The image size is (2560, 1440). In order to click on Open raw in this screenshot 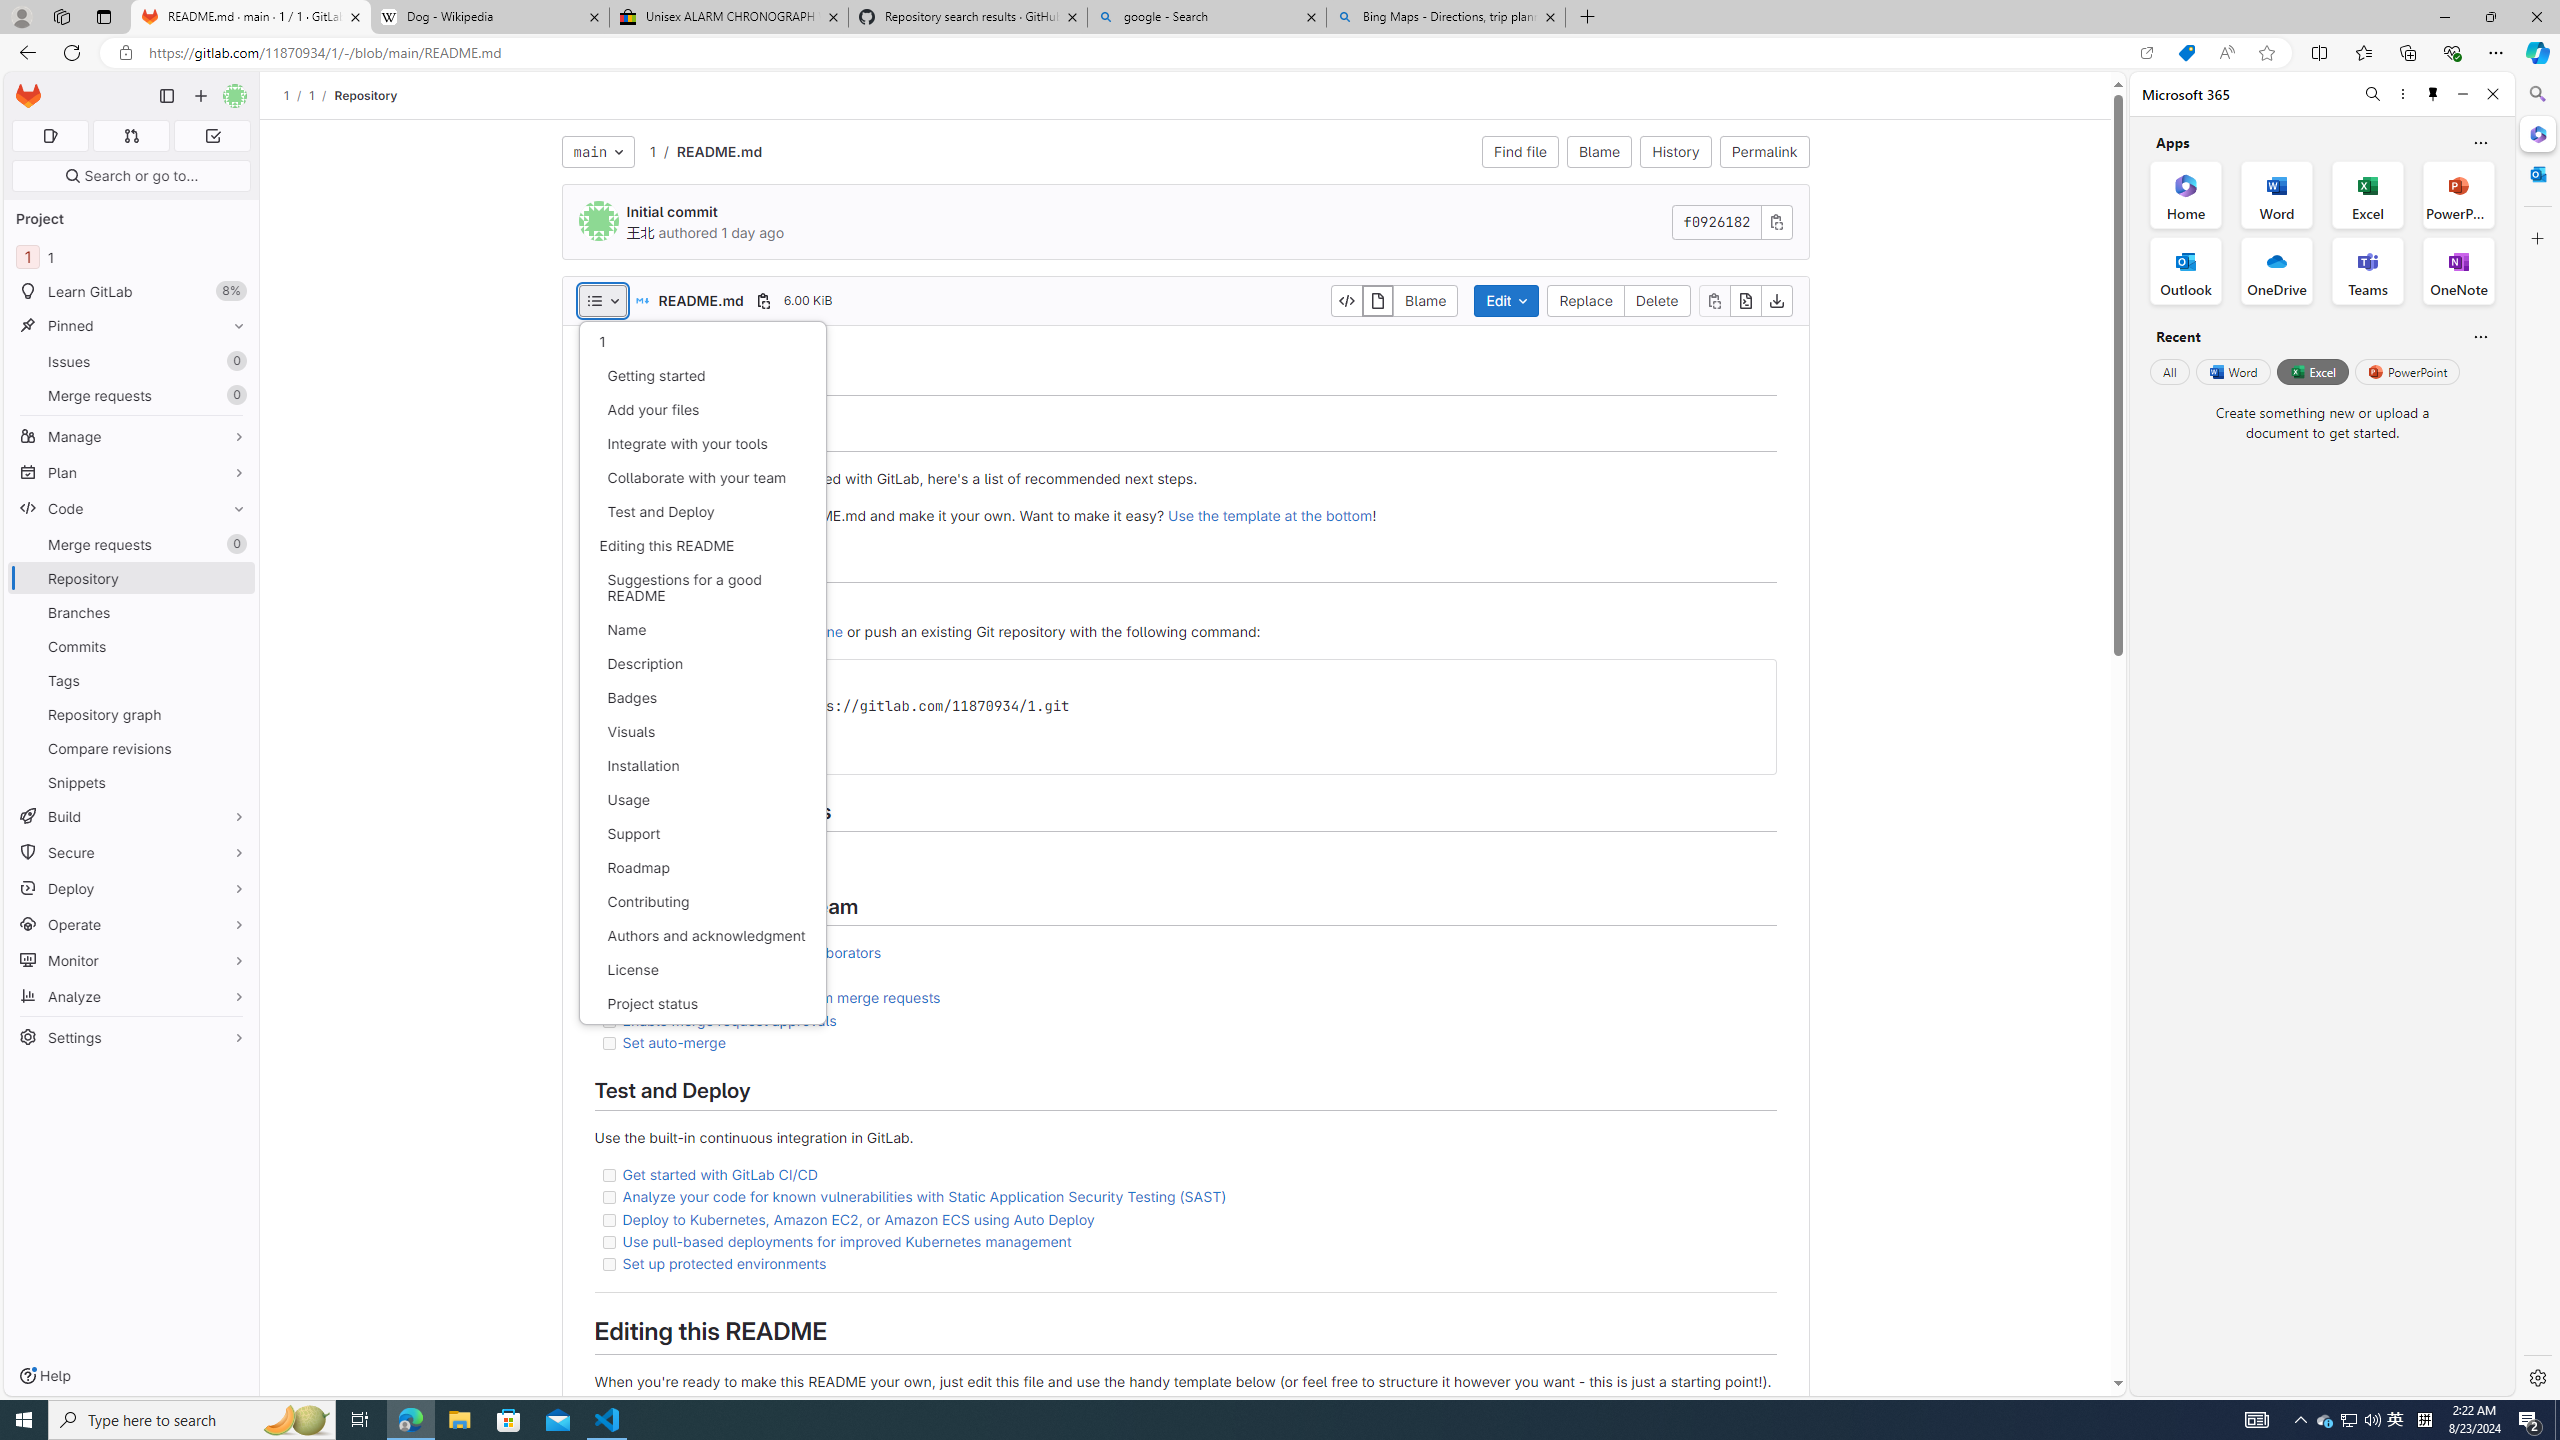, I will do `click(1744, 300)`.